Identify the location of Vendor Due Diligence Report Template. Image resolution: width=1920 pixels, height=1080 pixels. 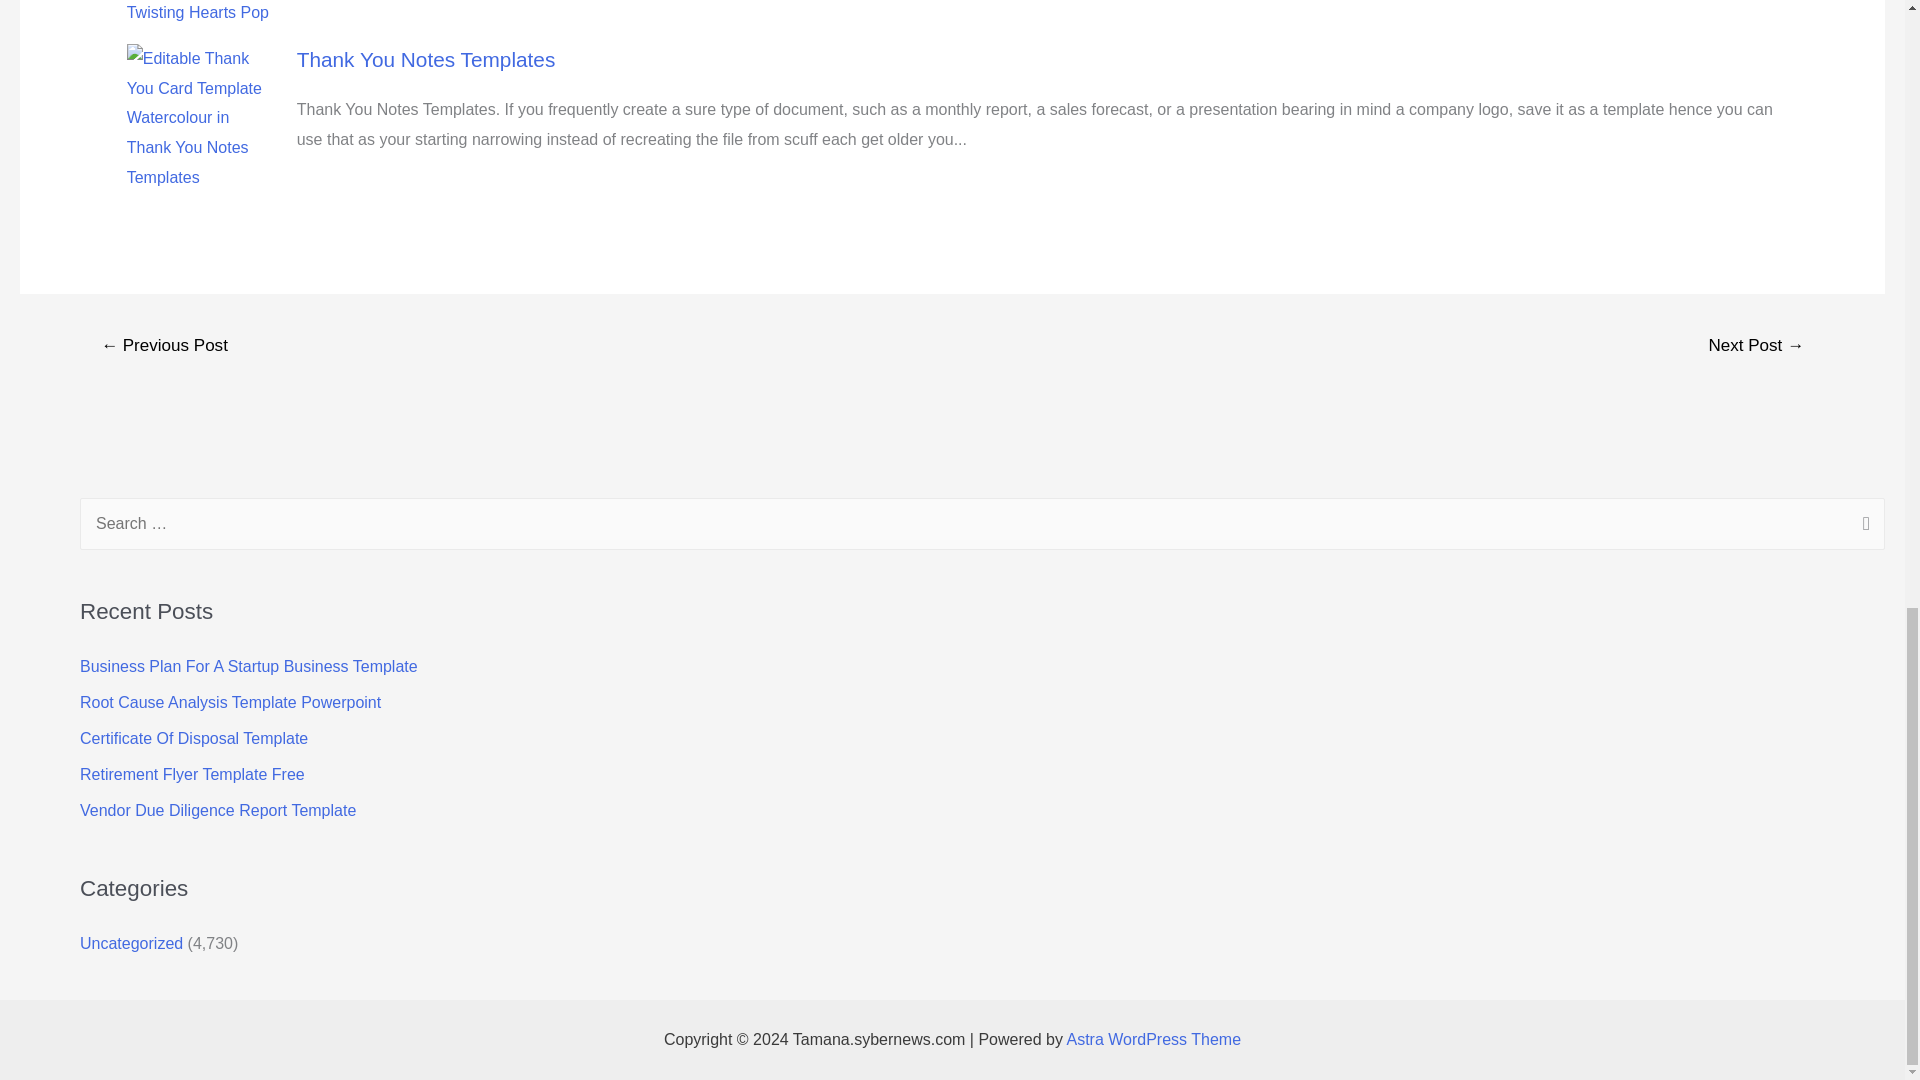
(218, 810).